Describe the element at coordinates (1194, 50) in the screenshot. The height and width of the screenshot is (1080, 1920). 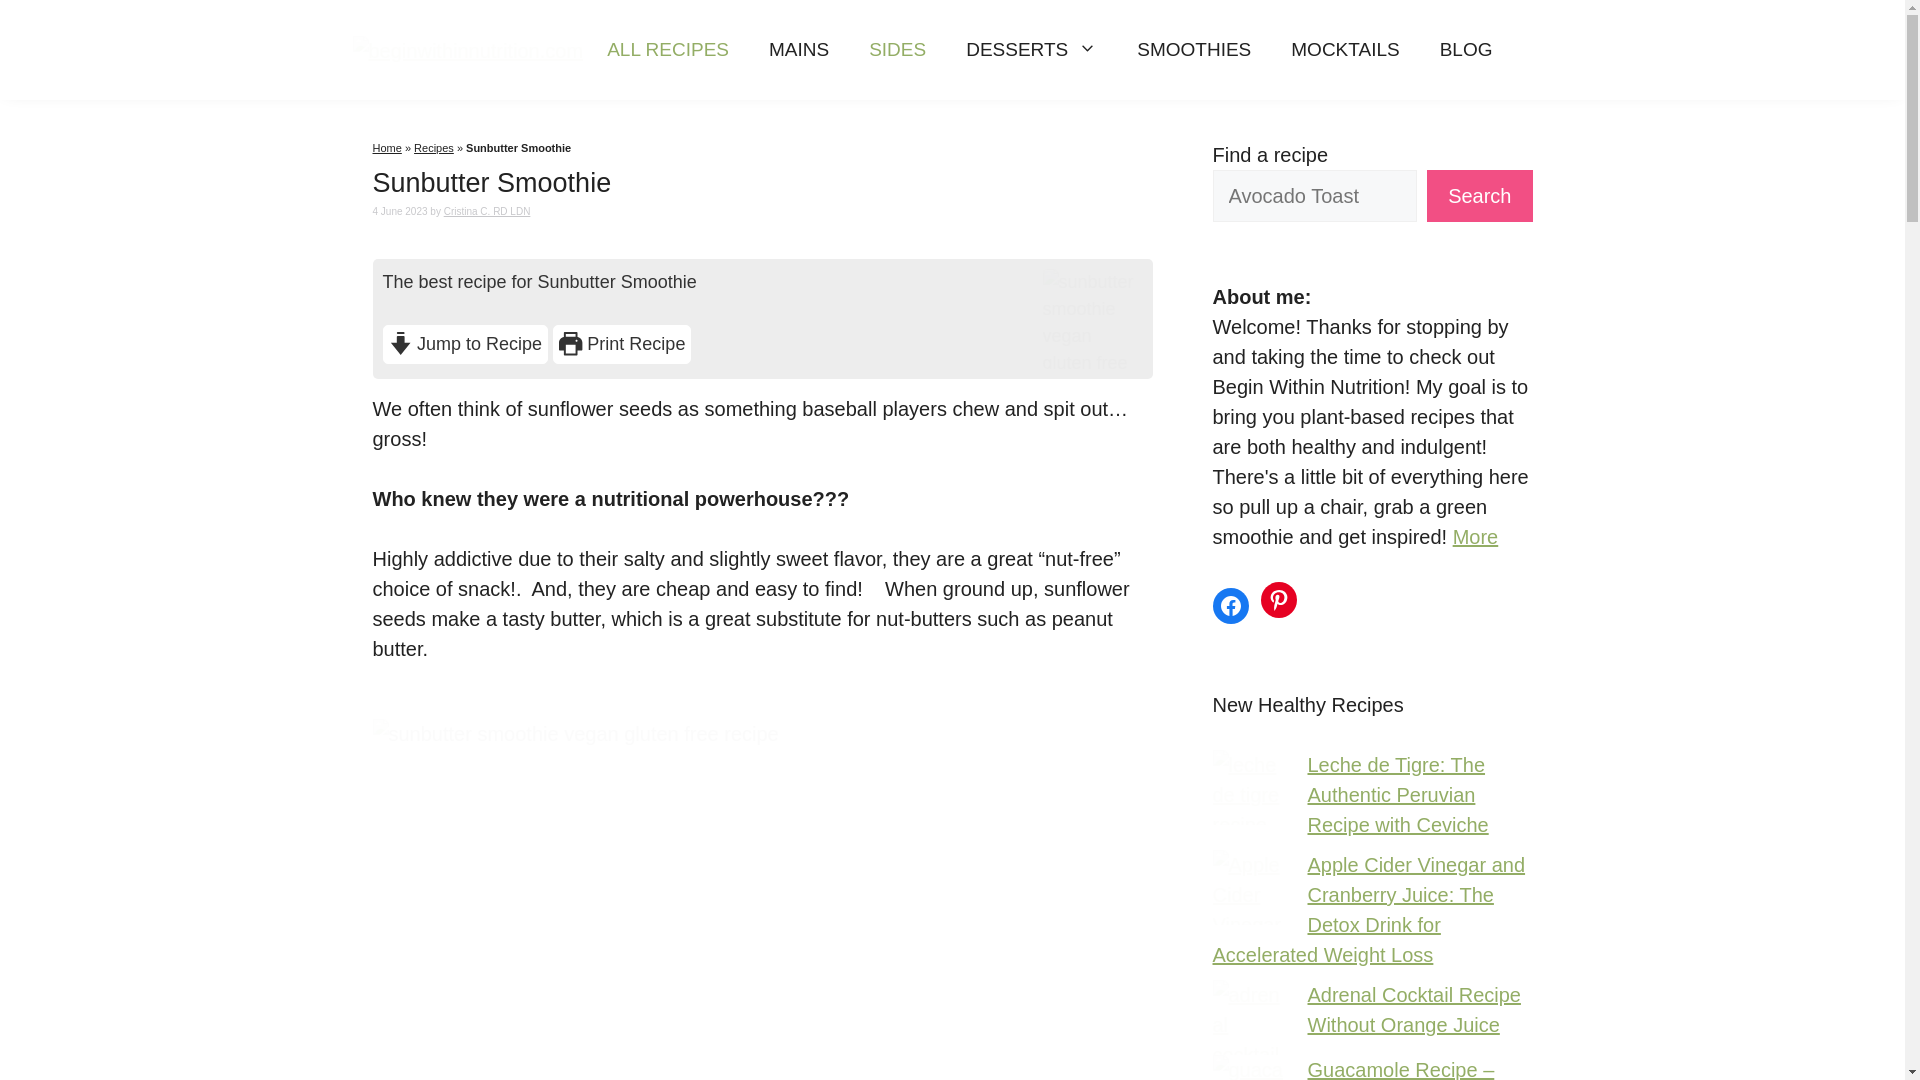
I see `SMOOTHIES` at that location.